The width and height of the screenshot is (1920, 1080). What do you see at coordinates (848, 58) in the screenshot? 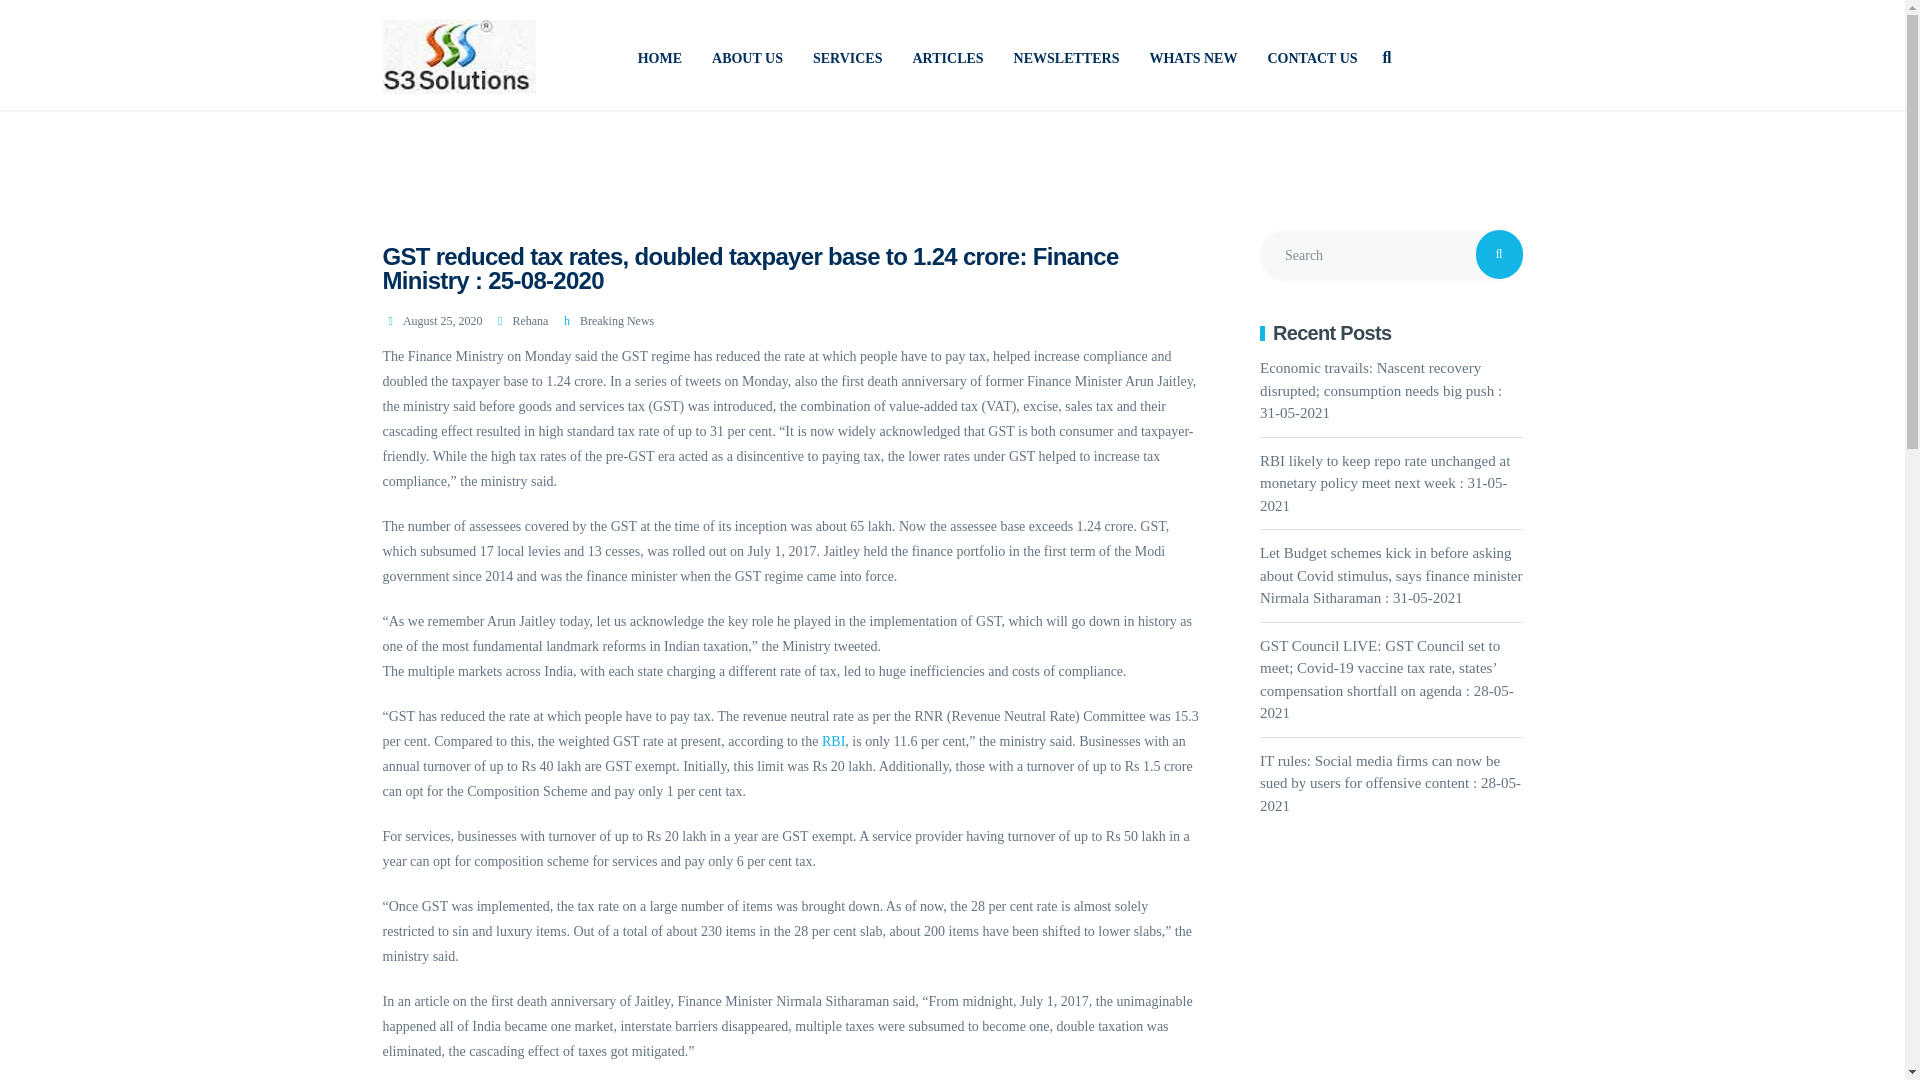
I see `SERVICES` at bounding box center [848, 58].